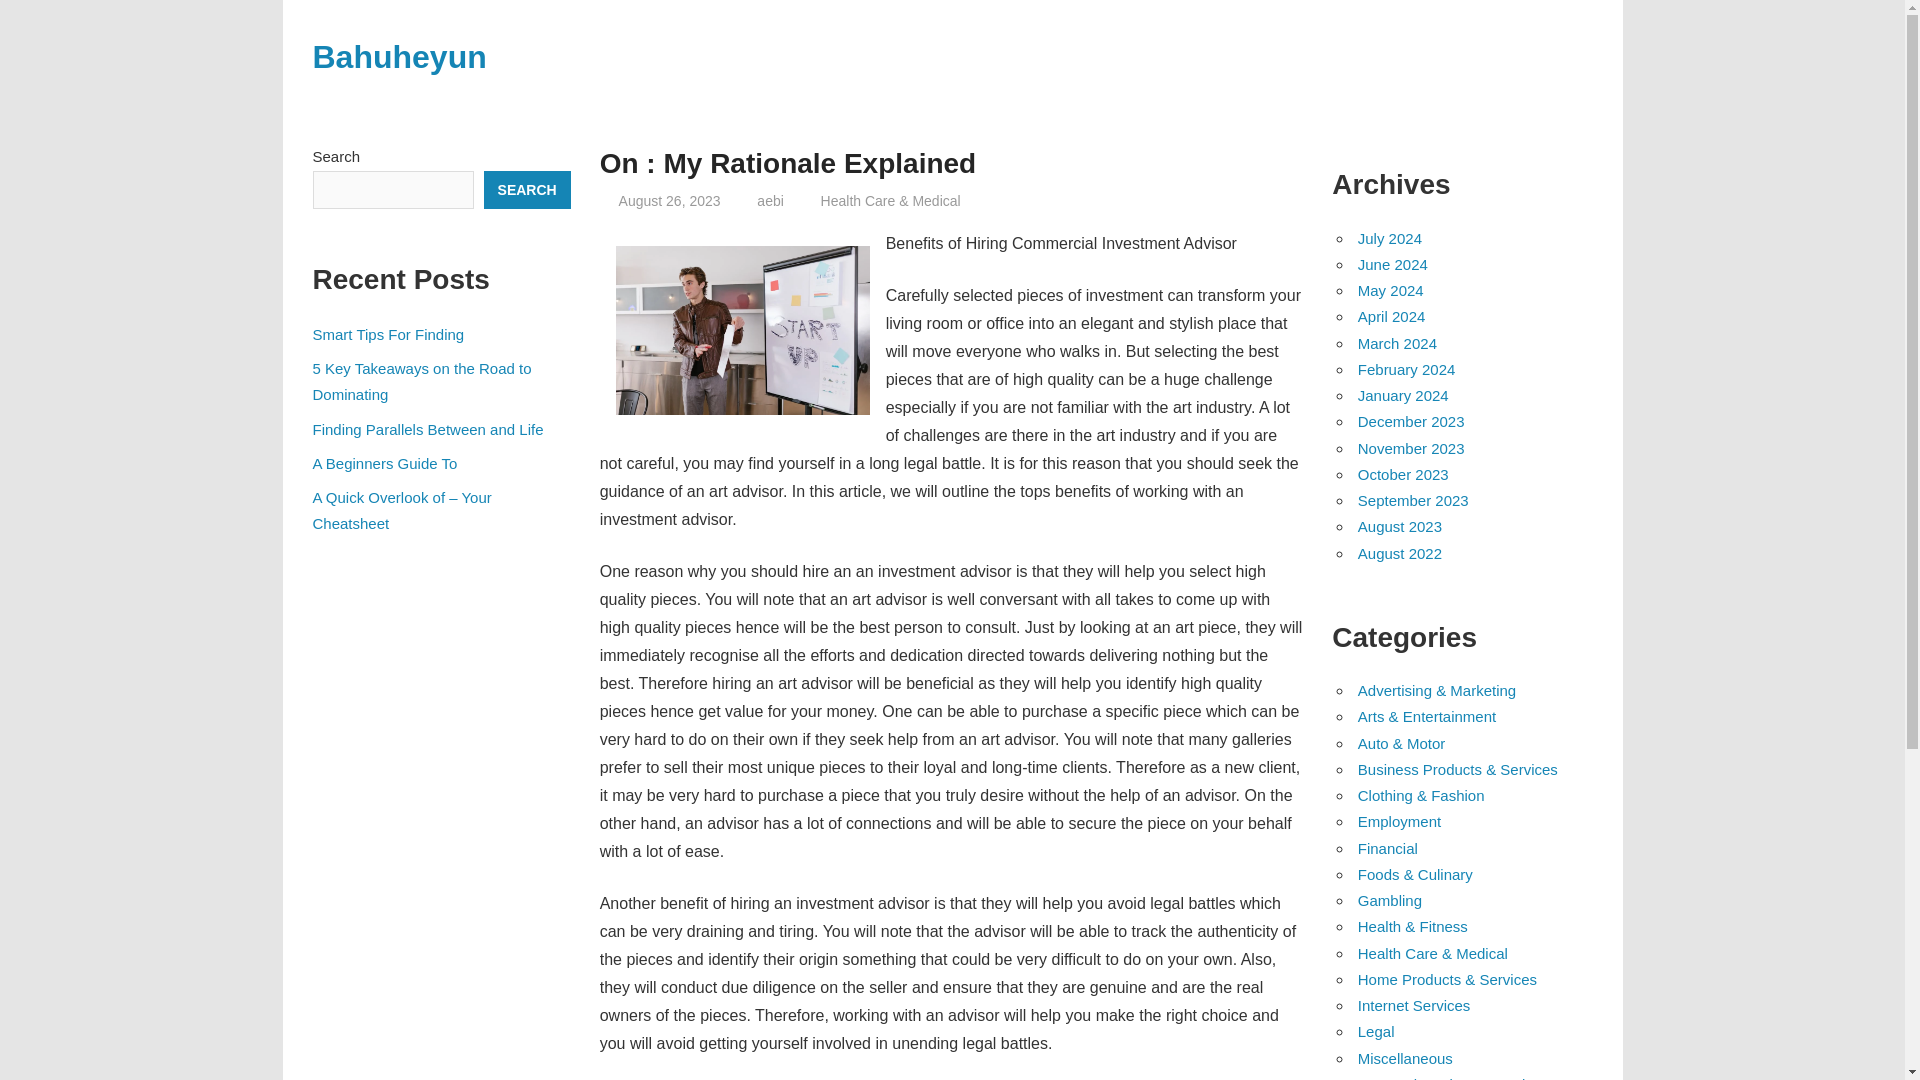 This screenshot has width=1920, height=1080. Describe the element at coordinates (1392, 316) in the screenshot. I see `April 2024` at that location.